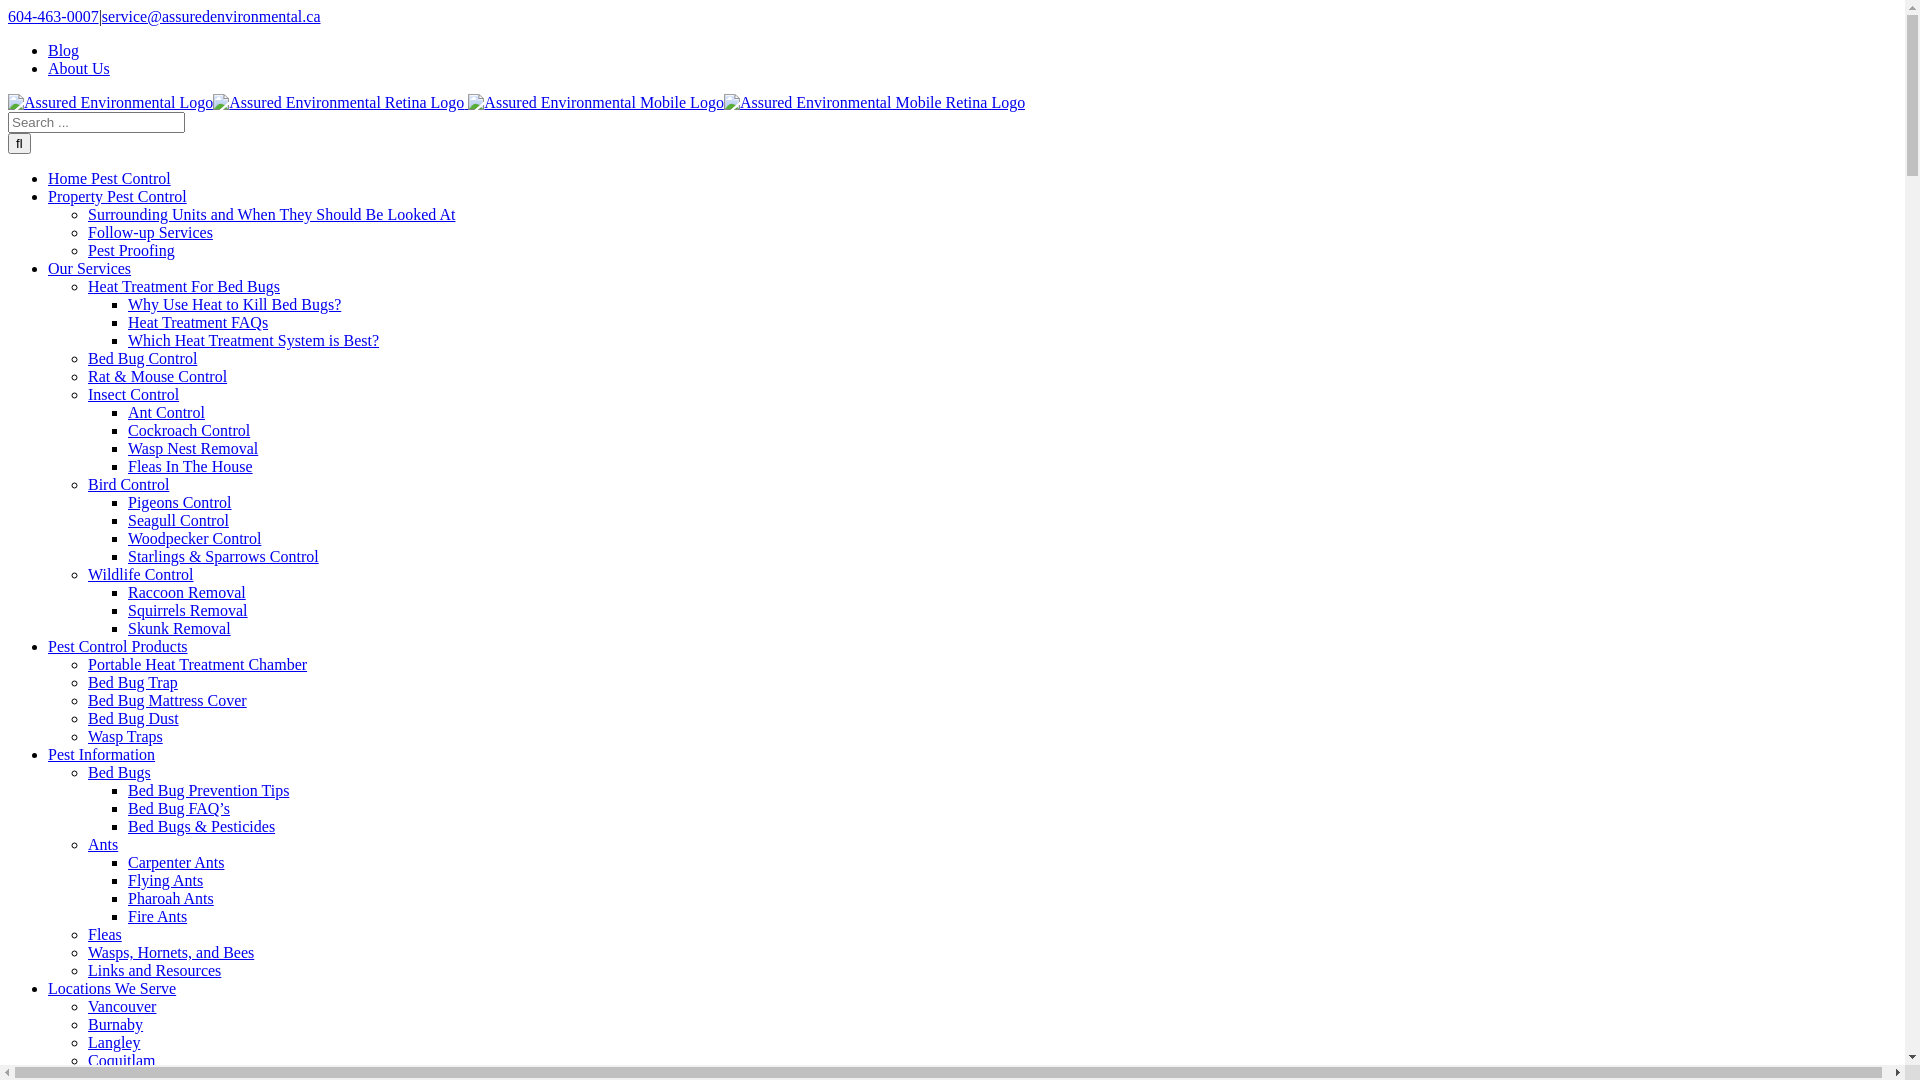 The width and height of the screenshot is (1920, 1080). Describe the element at coordinates (194, 538) in the screenshot. I see `Woodpecker Control` at that location.